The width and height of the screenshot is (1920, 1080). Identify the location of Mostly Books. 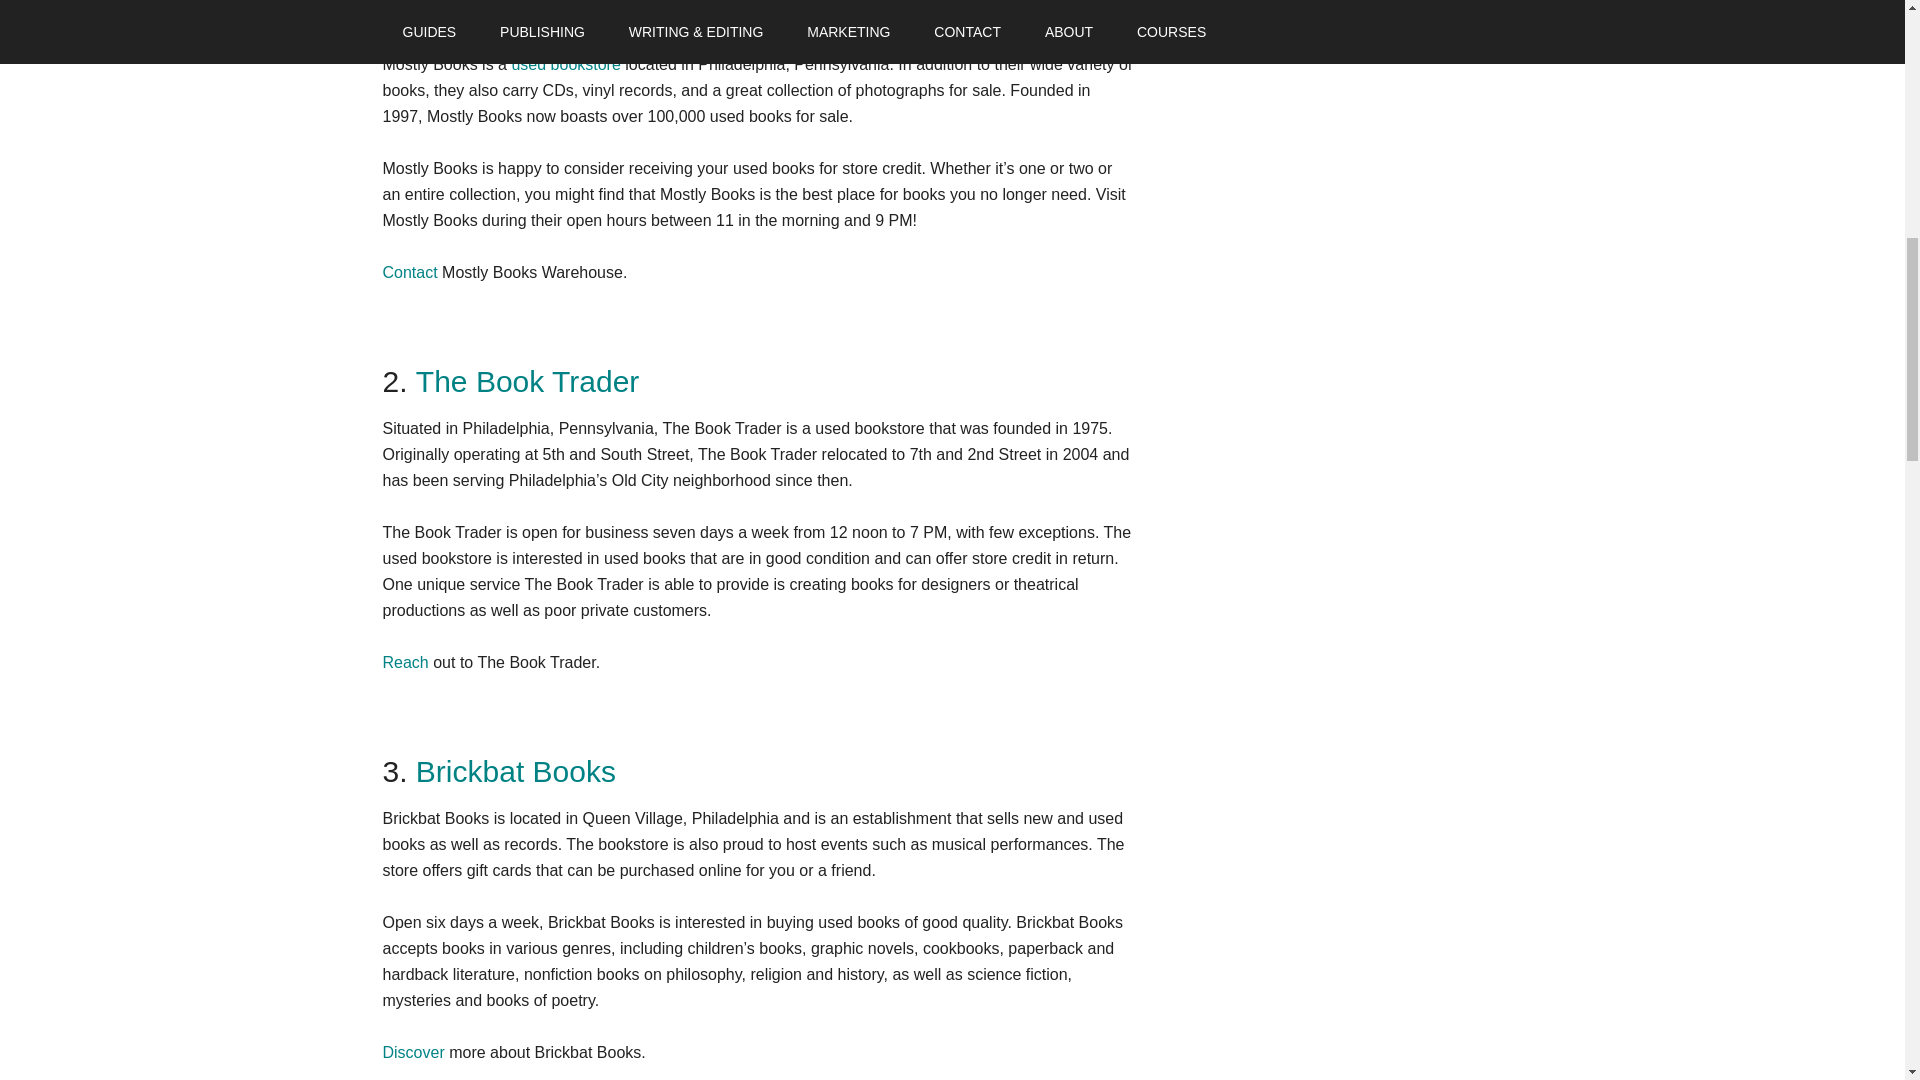
(504, 17).